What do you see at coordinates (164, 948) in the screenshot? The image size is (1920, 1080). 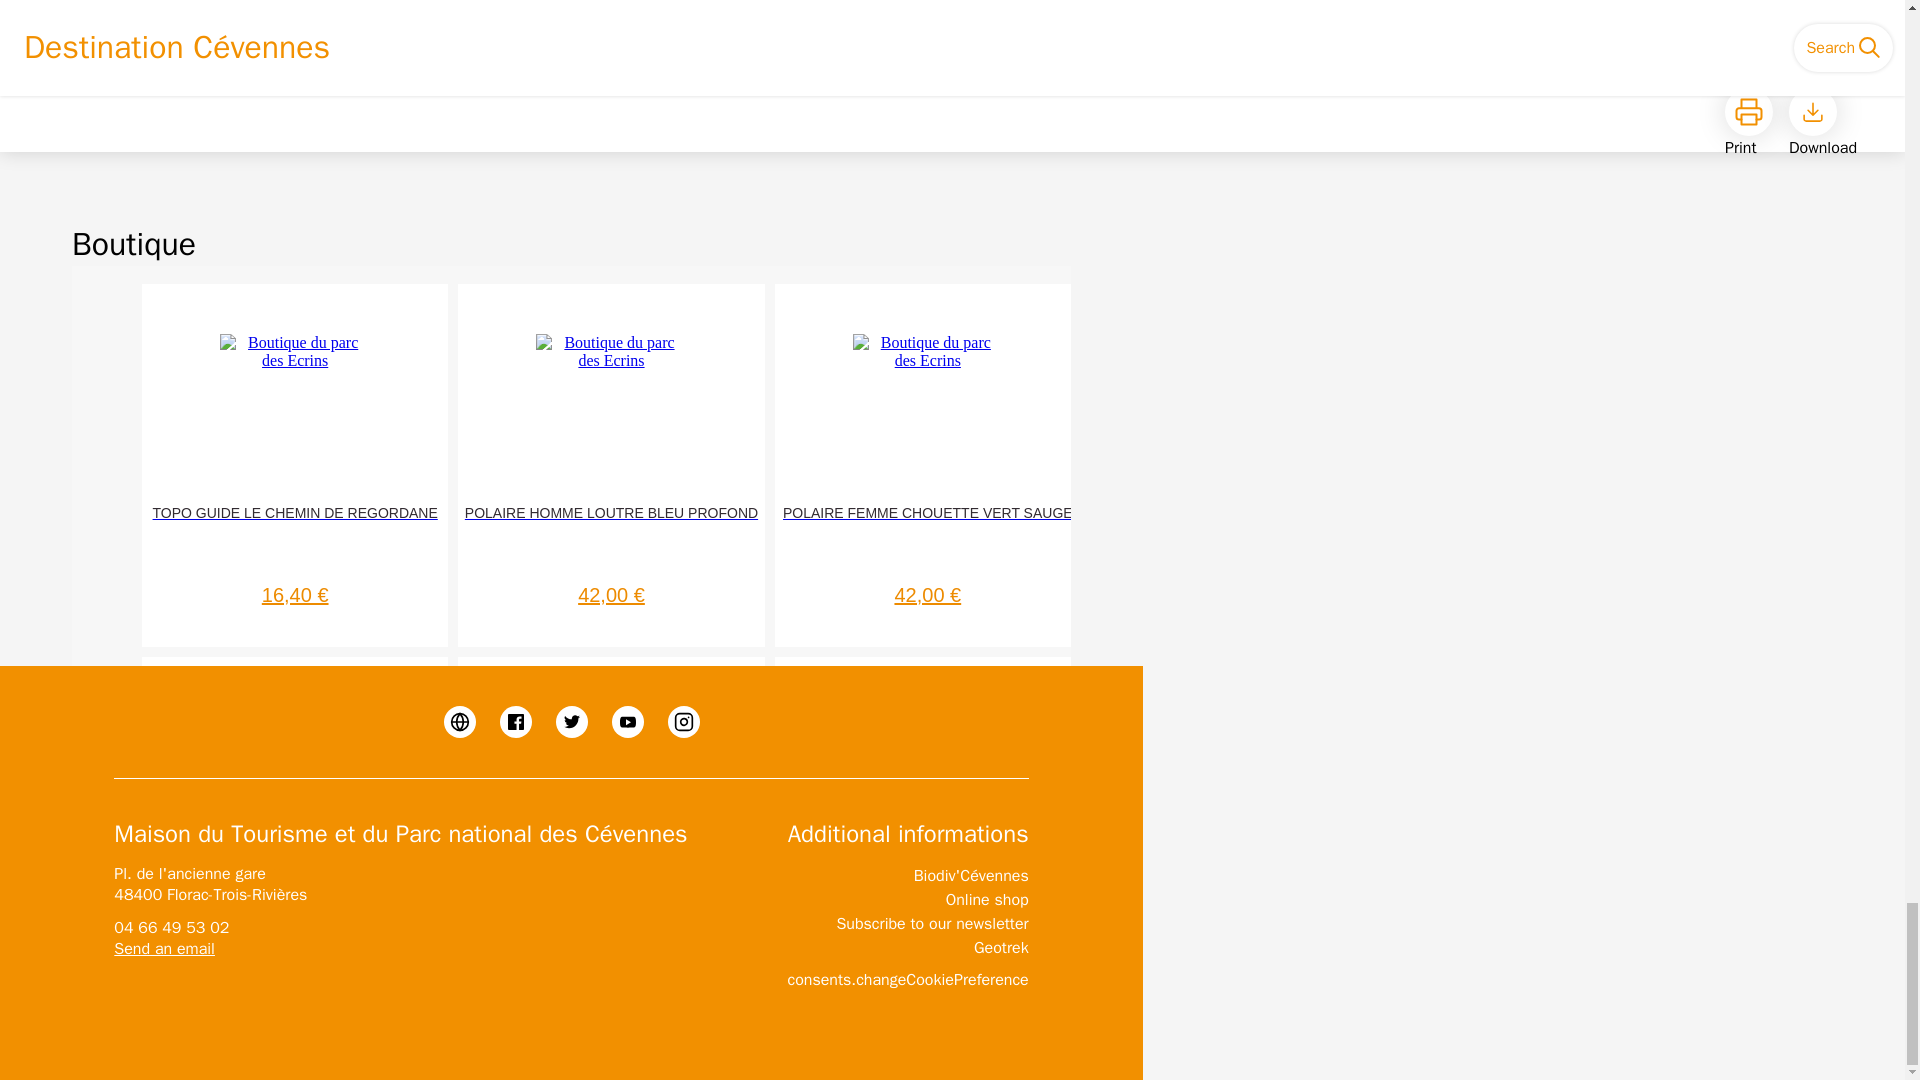 I see `Send an email` at bounding box center [164, 948].